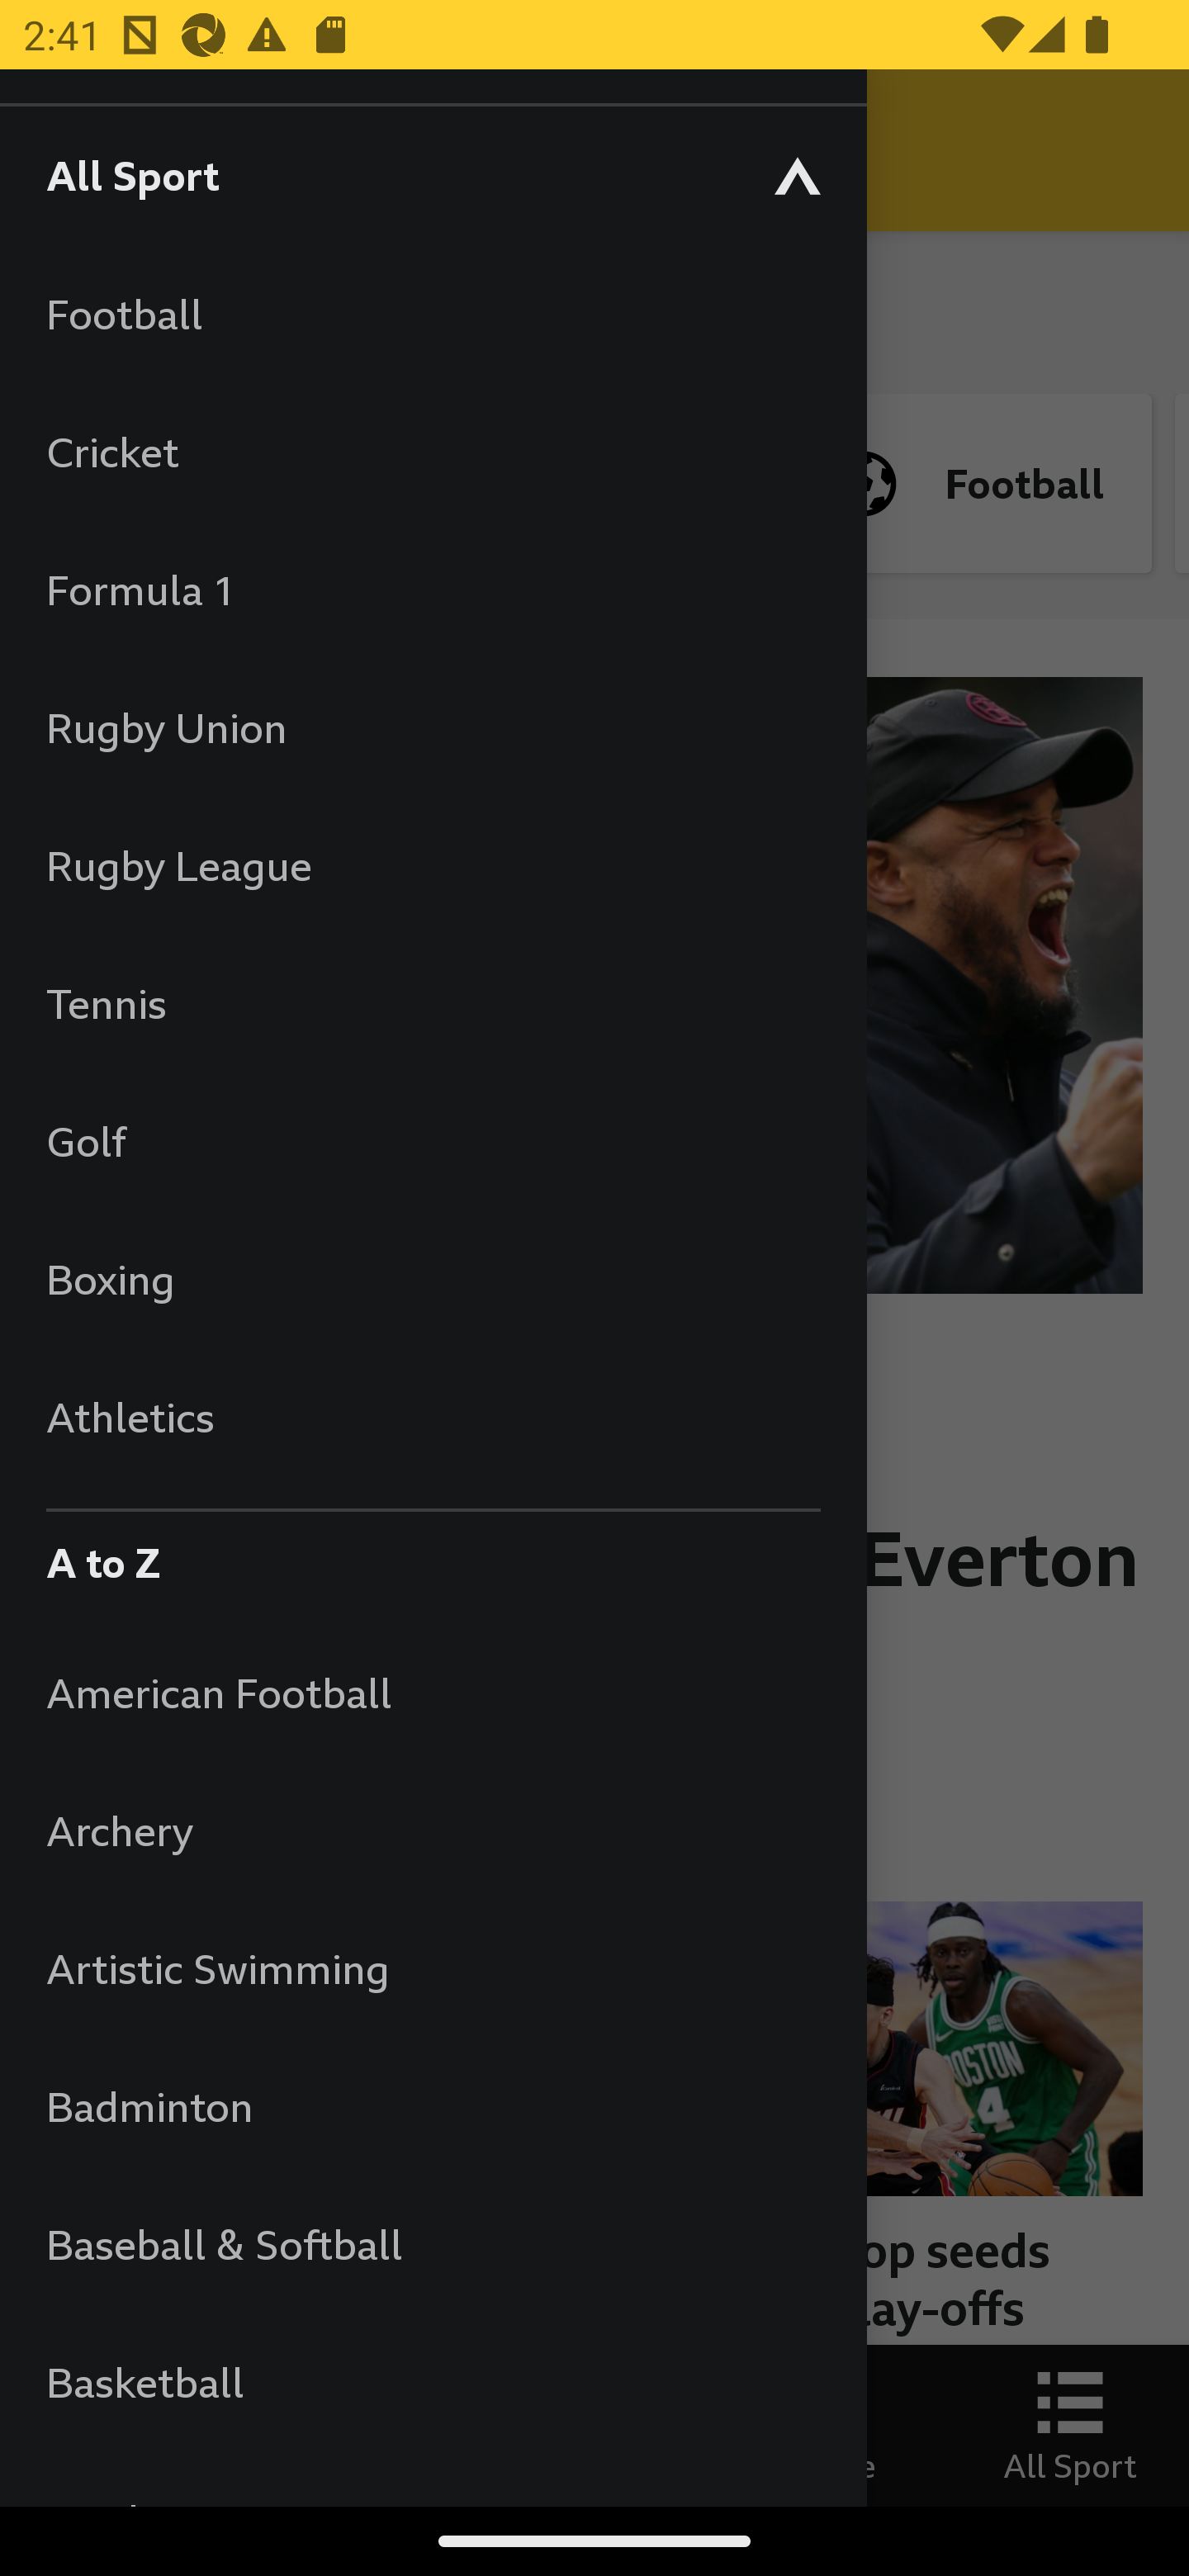 This screenshot has height=2576, width=1189. What do you see at coordinates (433, 1278) in the screenshot?
I see `Boxing` at bounding box center [433, 1278].